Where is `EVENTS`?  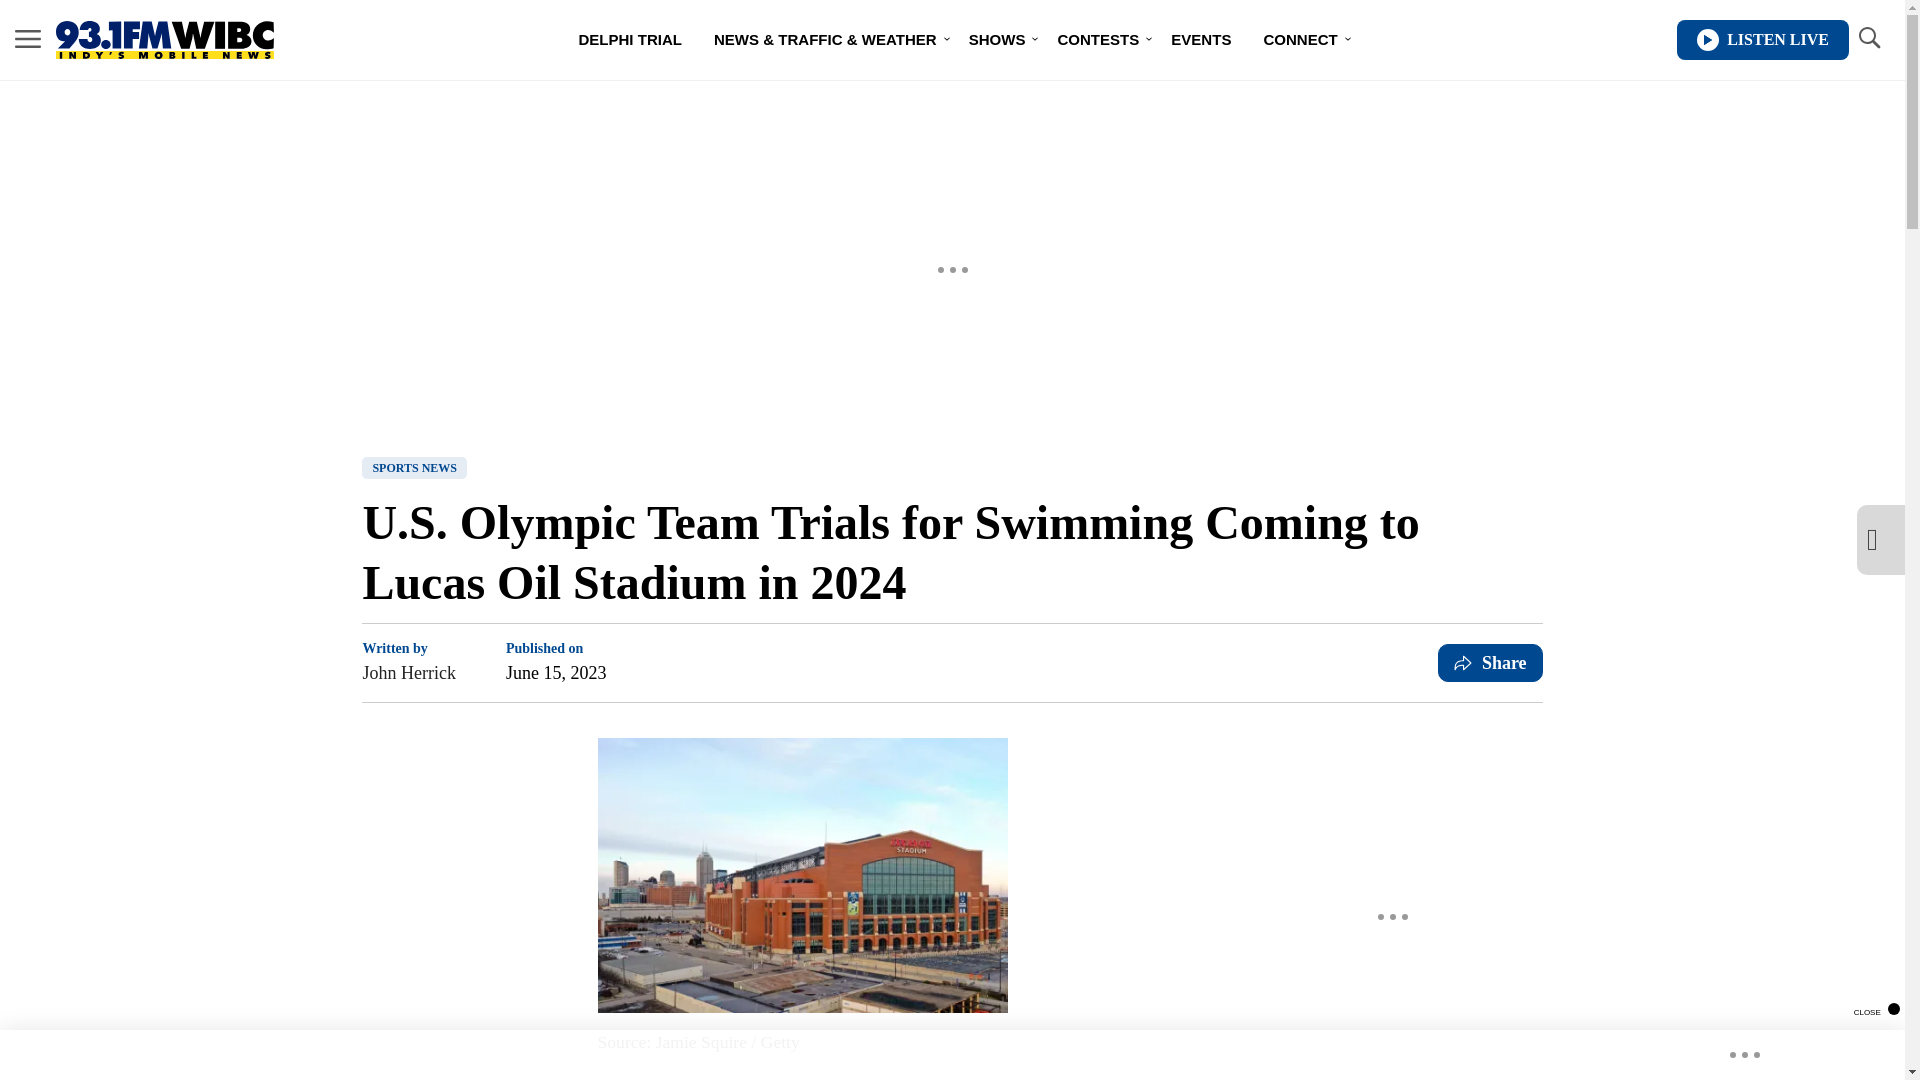 EVENTS is located at coordinates (1200, 40).